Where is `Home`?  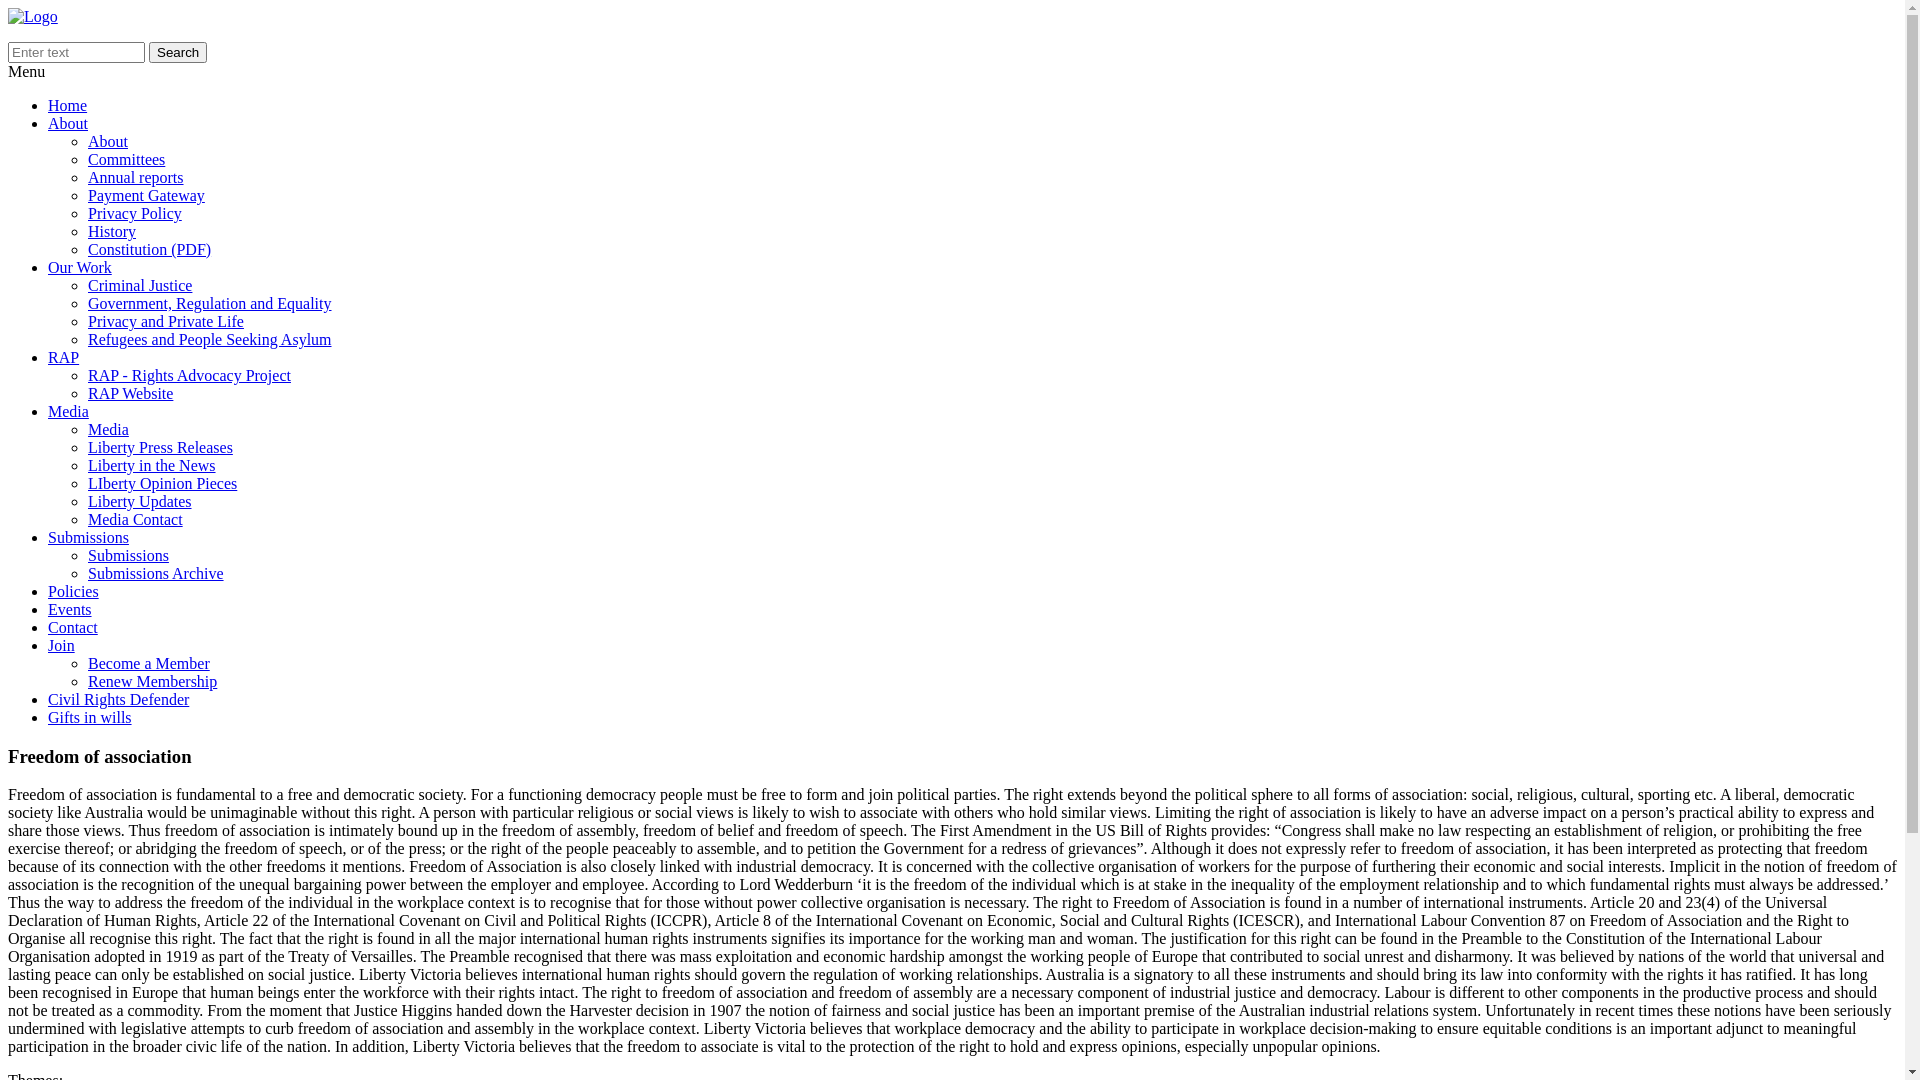 Home is located at coordinates (68, 106).